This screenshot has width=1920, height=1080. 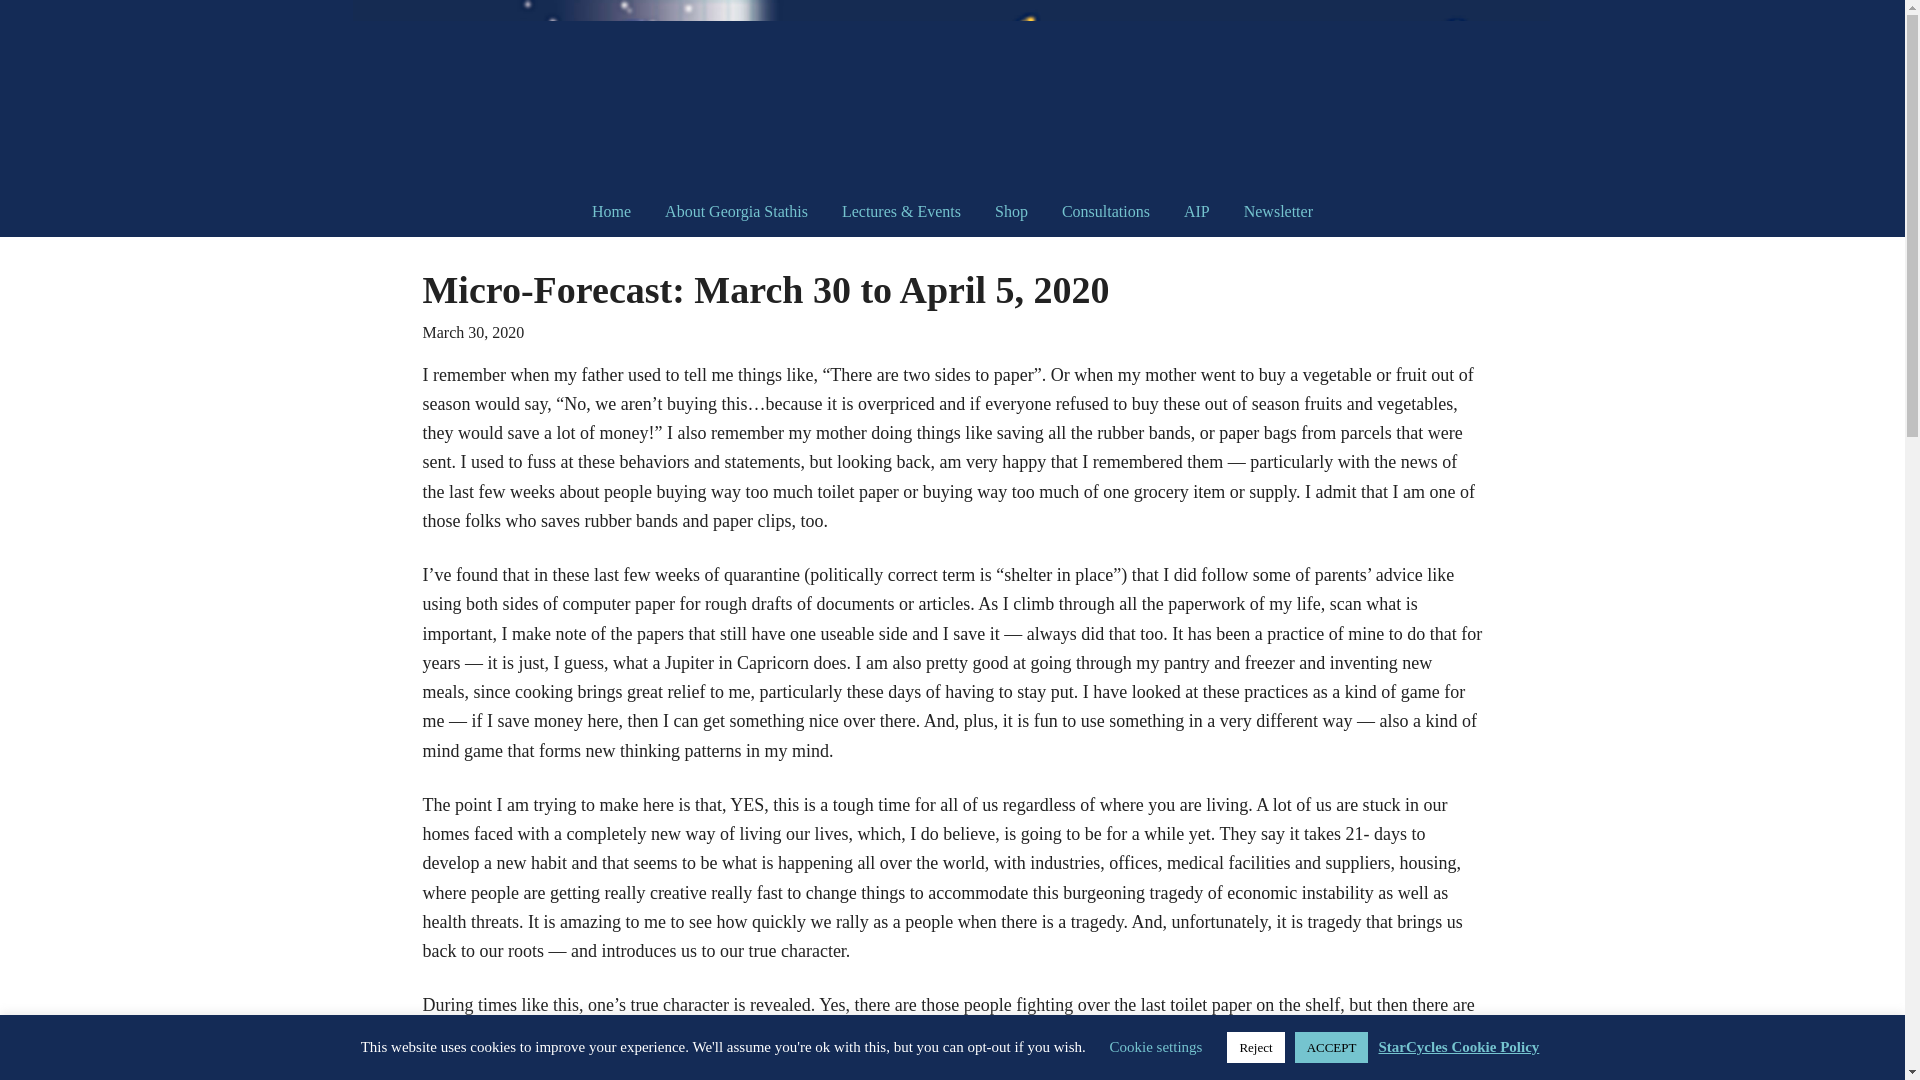 What do you see at coordinates (611, 211) in the screenshot?
I see `Home` at bounding box center [611, 211].